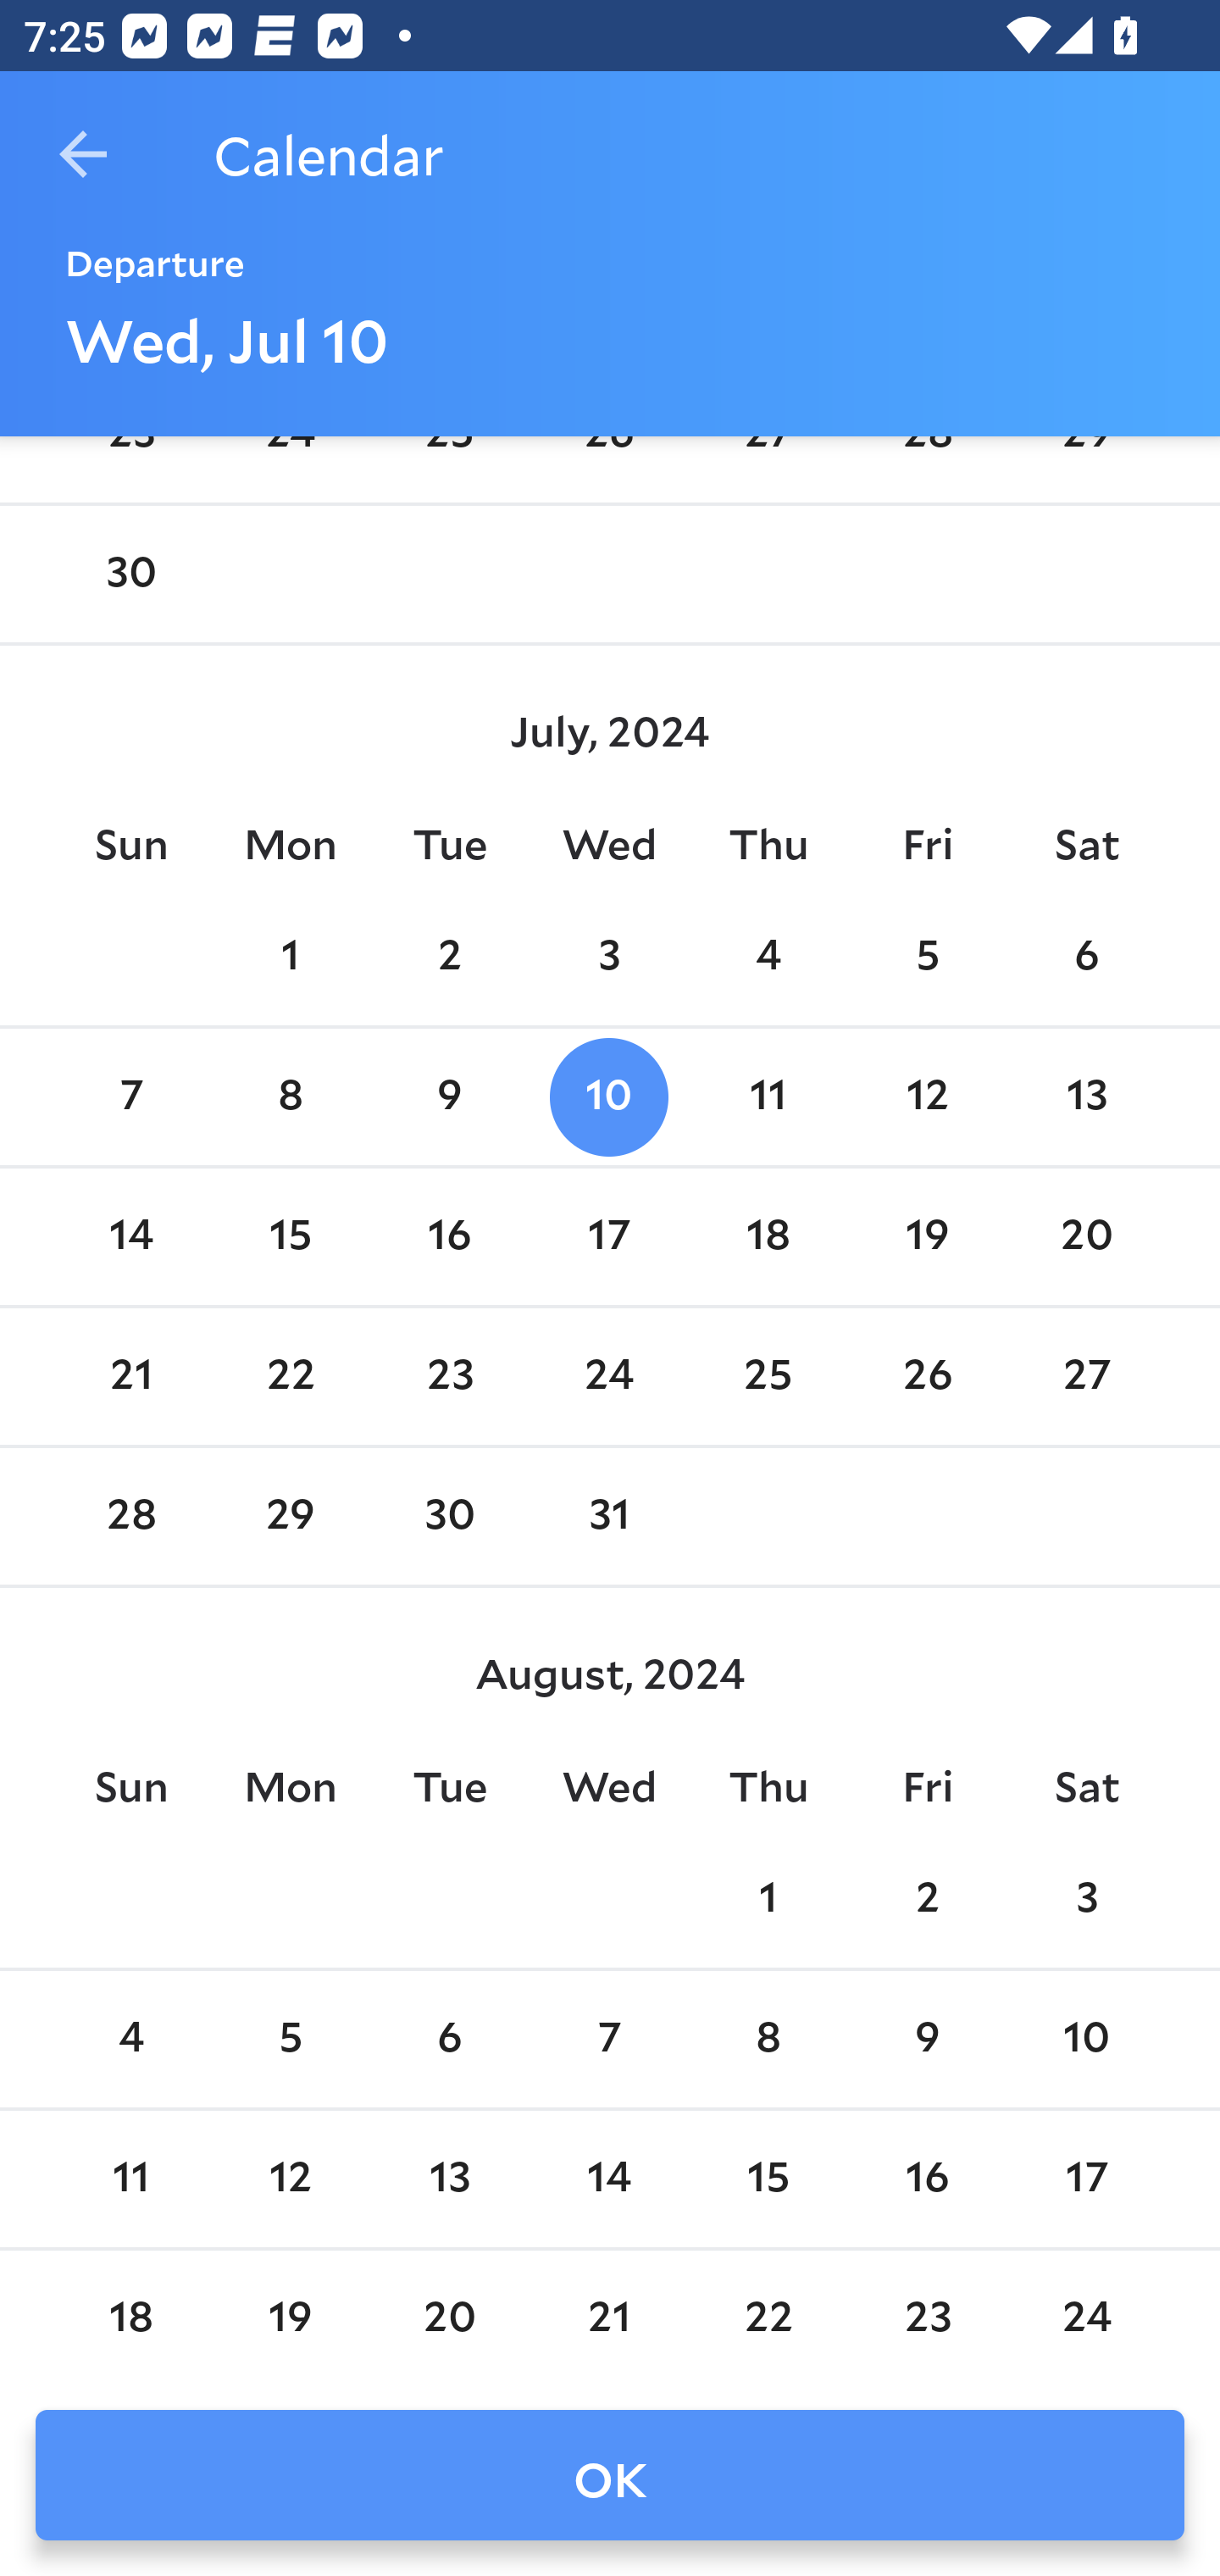 The image size is (1220, 2576). What do you see at coordinates (609, 1378) in the screenshot?
I see `24` at bounding box center [609, 1378].